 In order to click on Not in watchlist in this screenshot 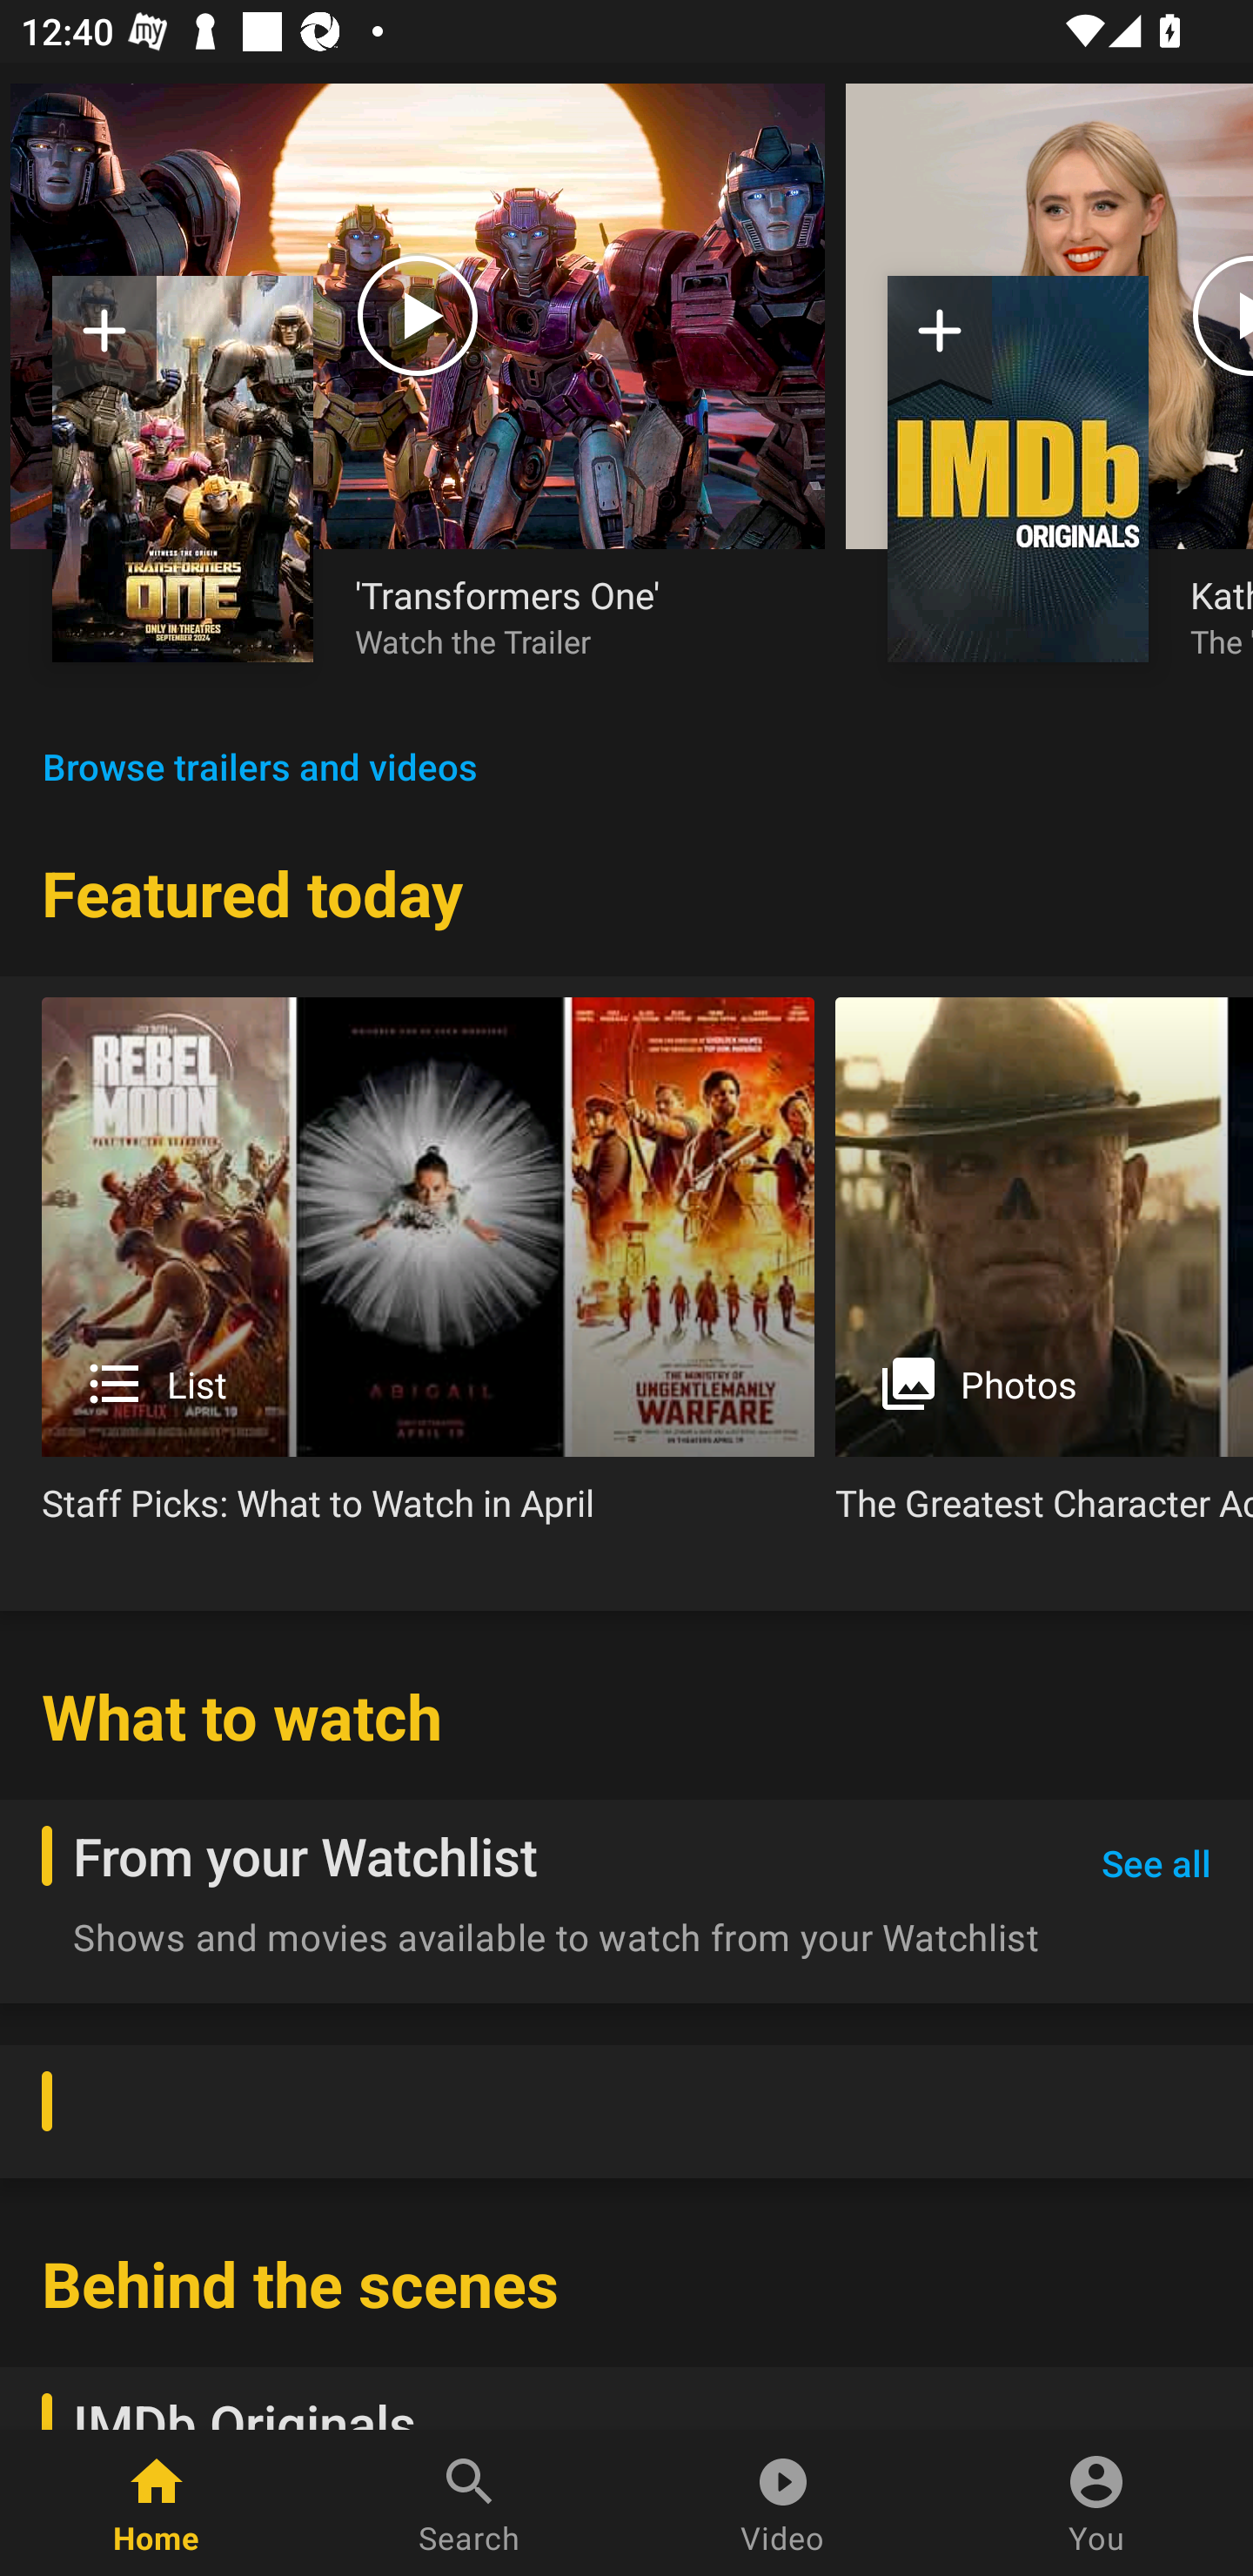, I will do `click(940, 341)`.